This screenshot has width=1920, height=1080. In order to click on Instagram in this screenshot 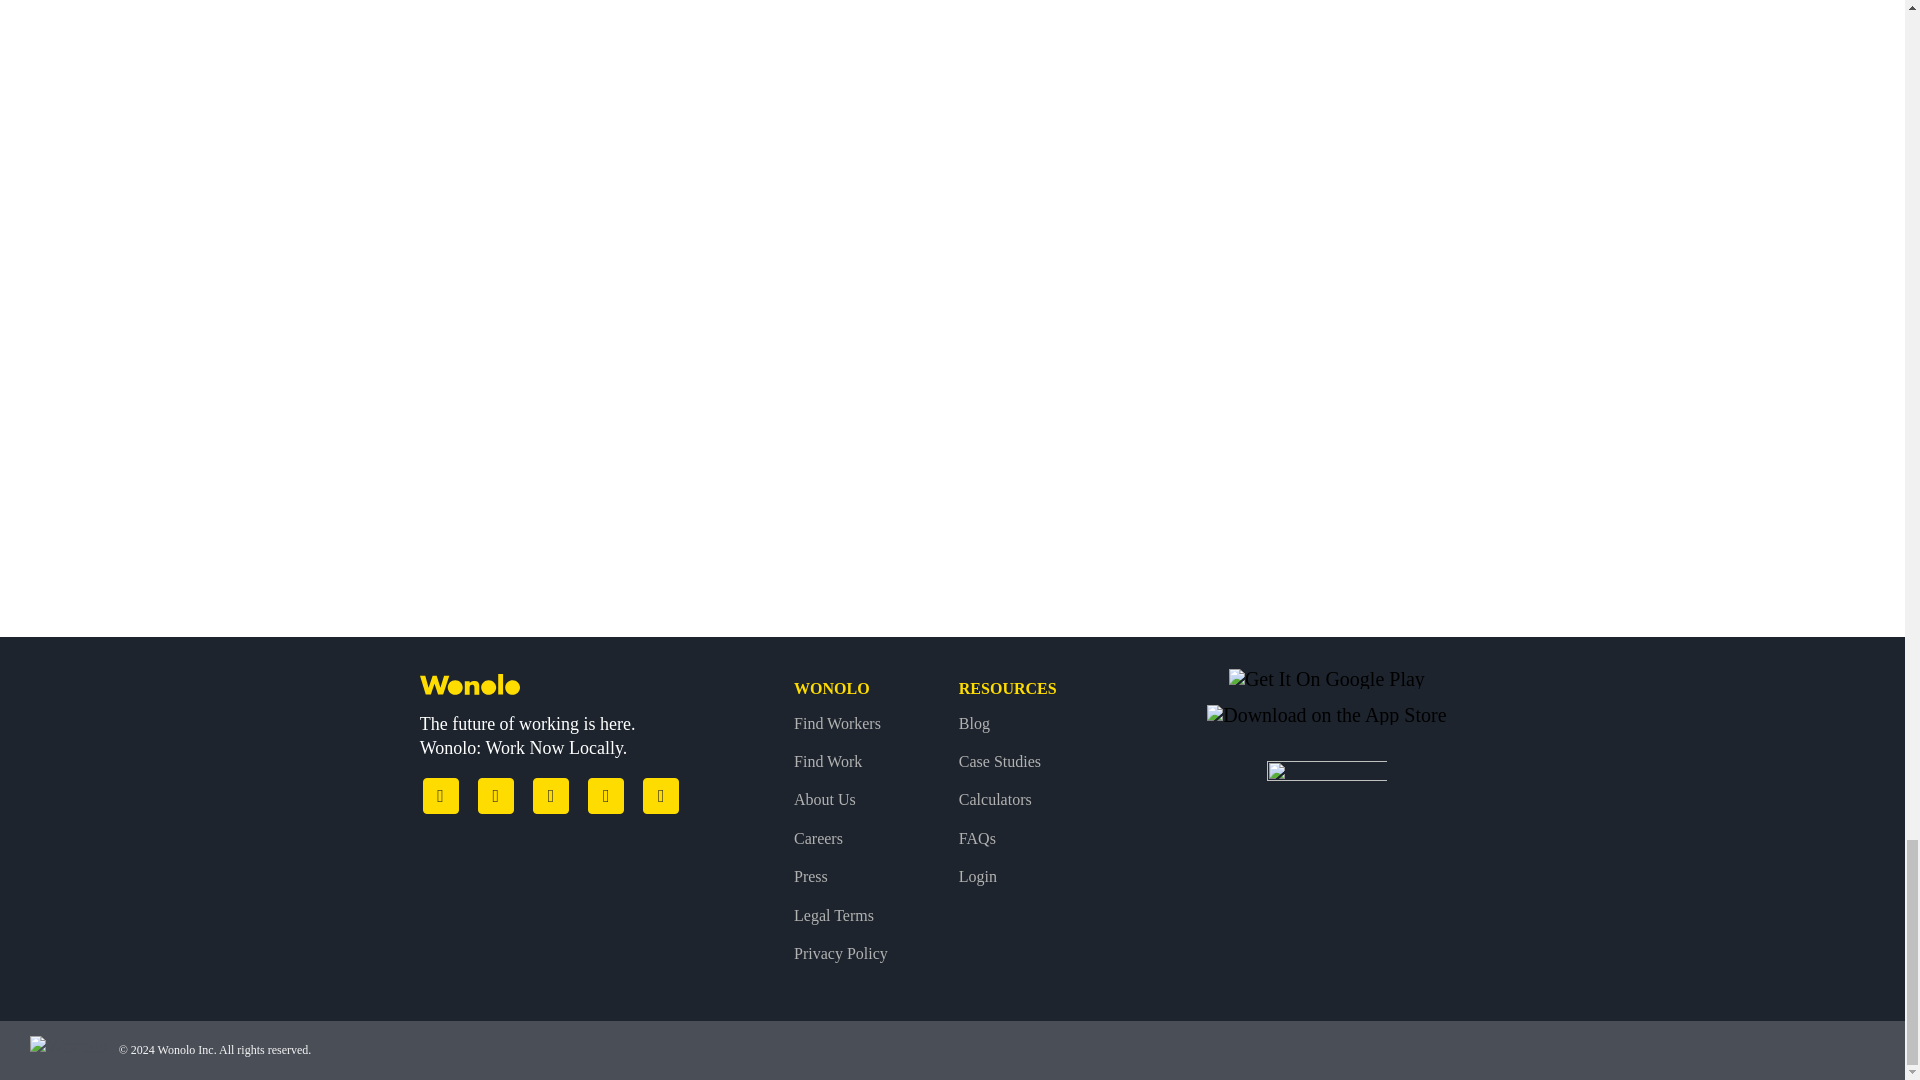, I will do `click(550, 796)`.